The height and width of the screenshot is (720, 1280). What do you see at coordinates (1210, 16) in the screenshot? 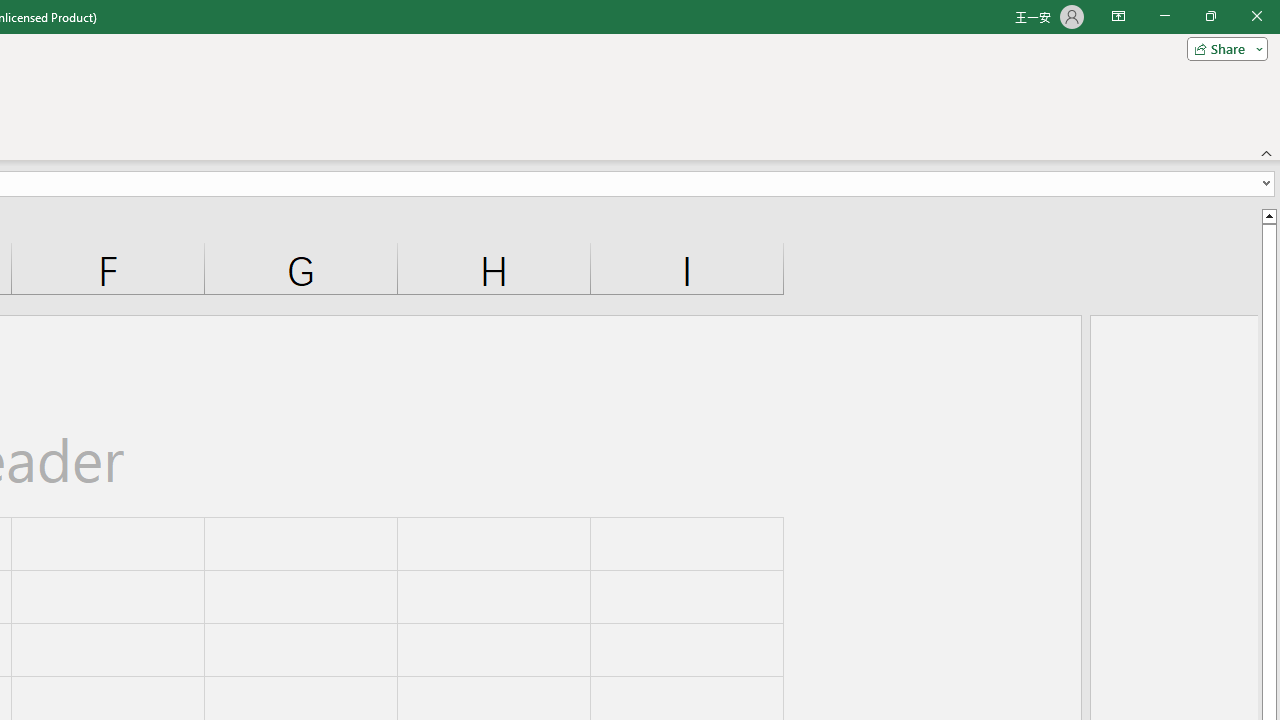
I see `Restore Down` at bounding box center [1210, 16].